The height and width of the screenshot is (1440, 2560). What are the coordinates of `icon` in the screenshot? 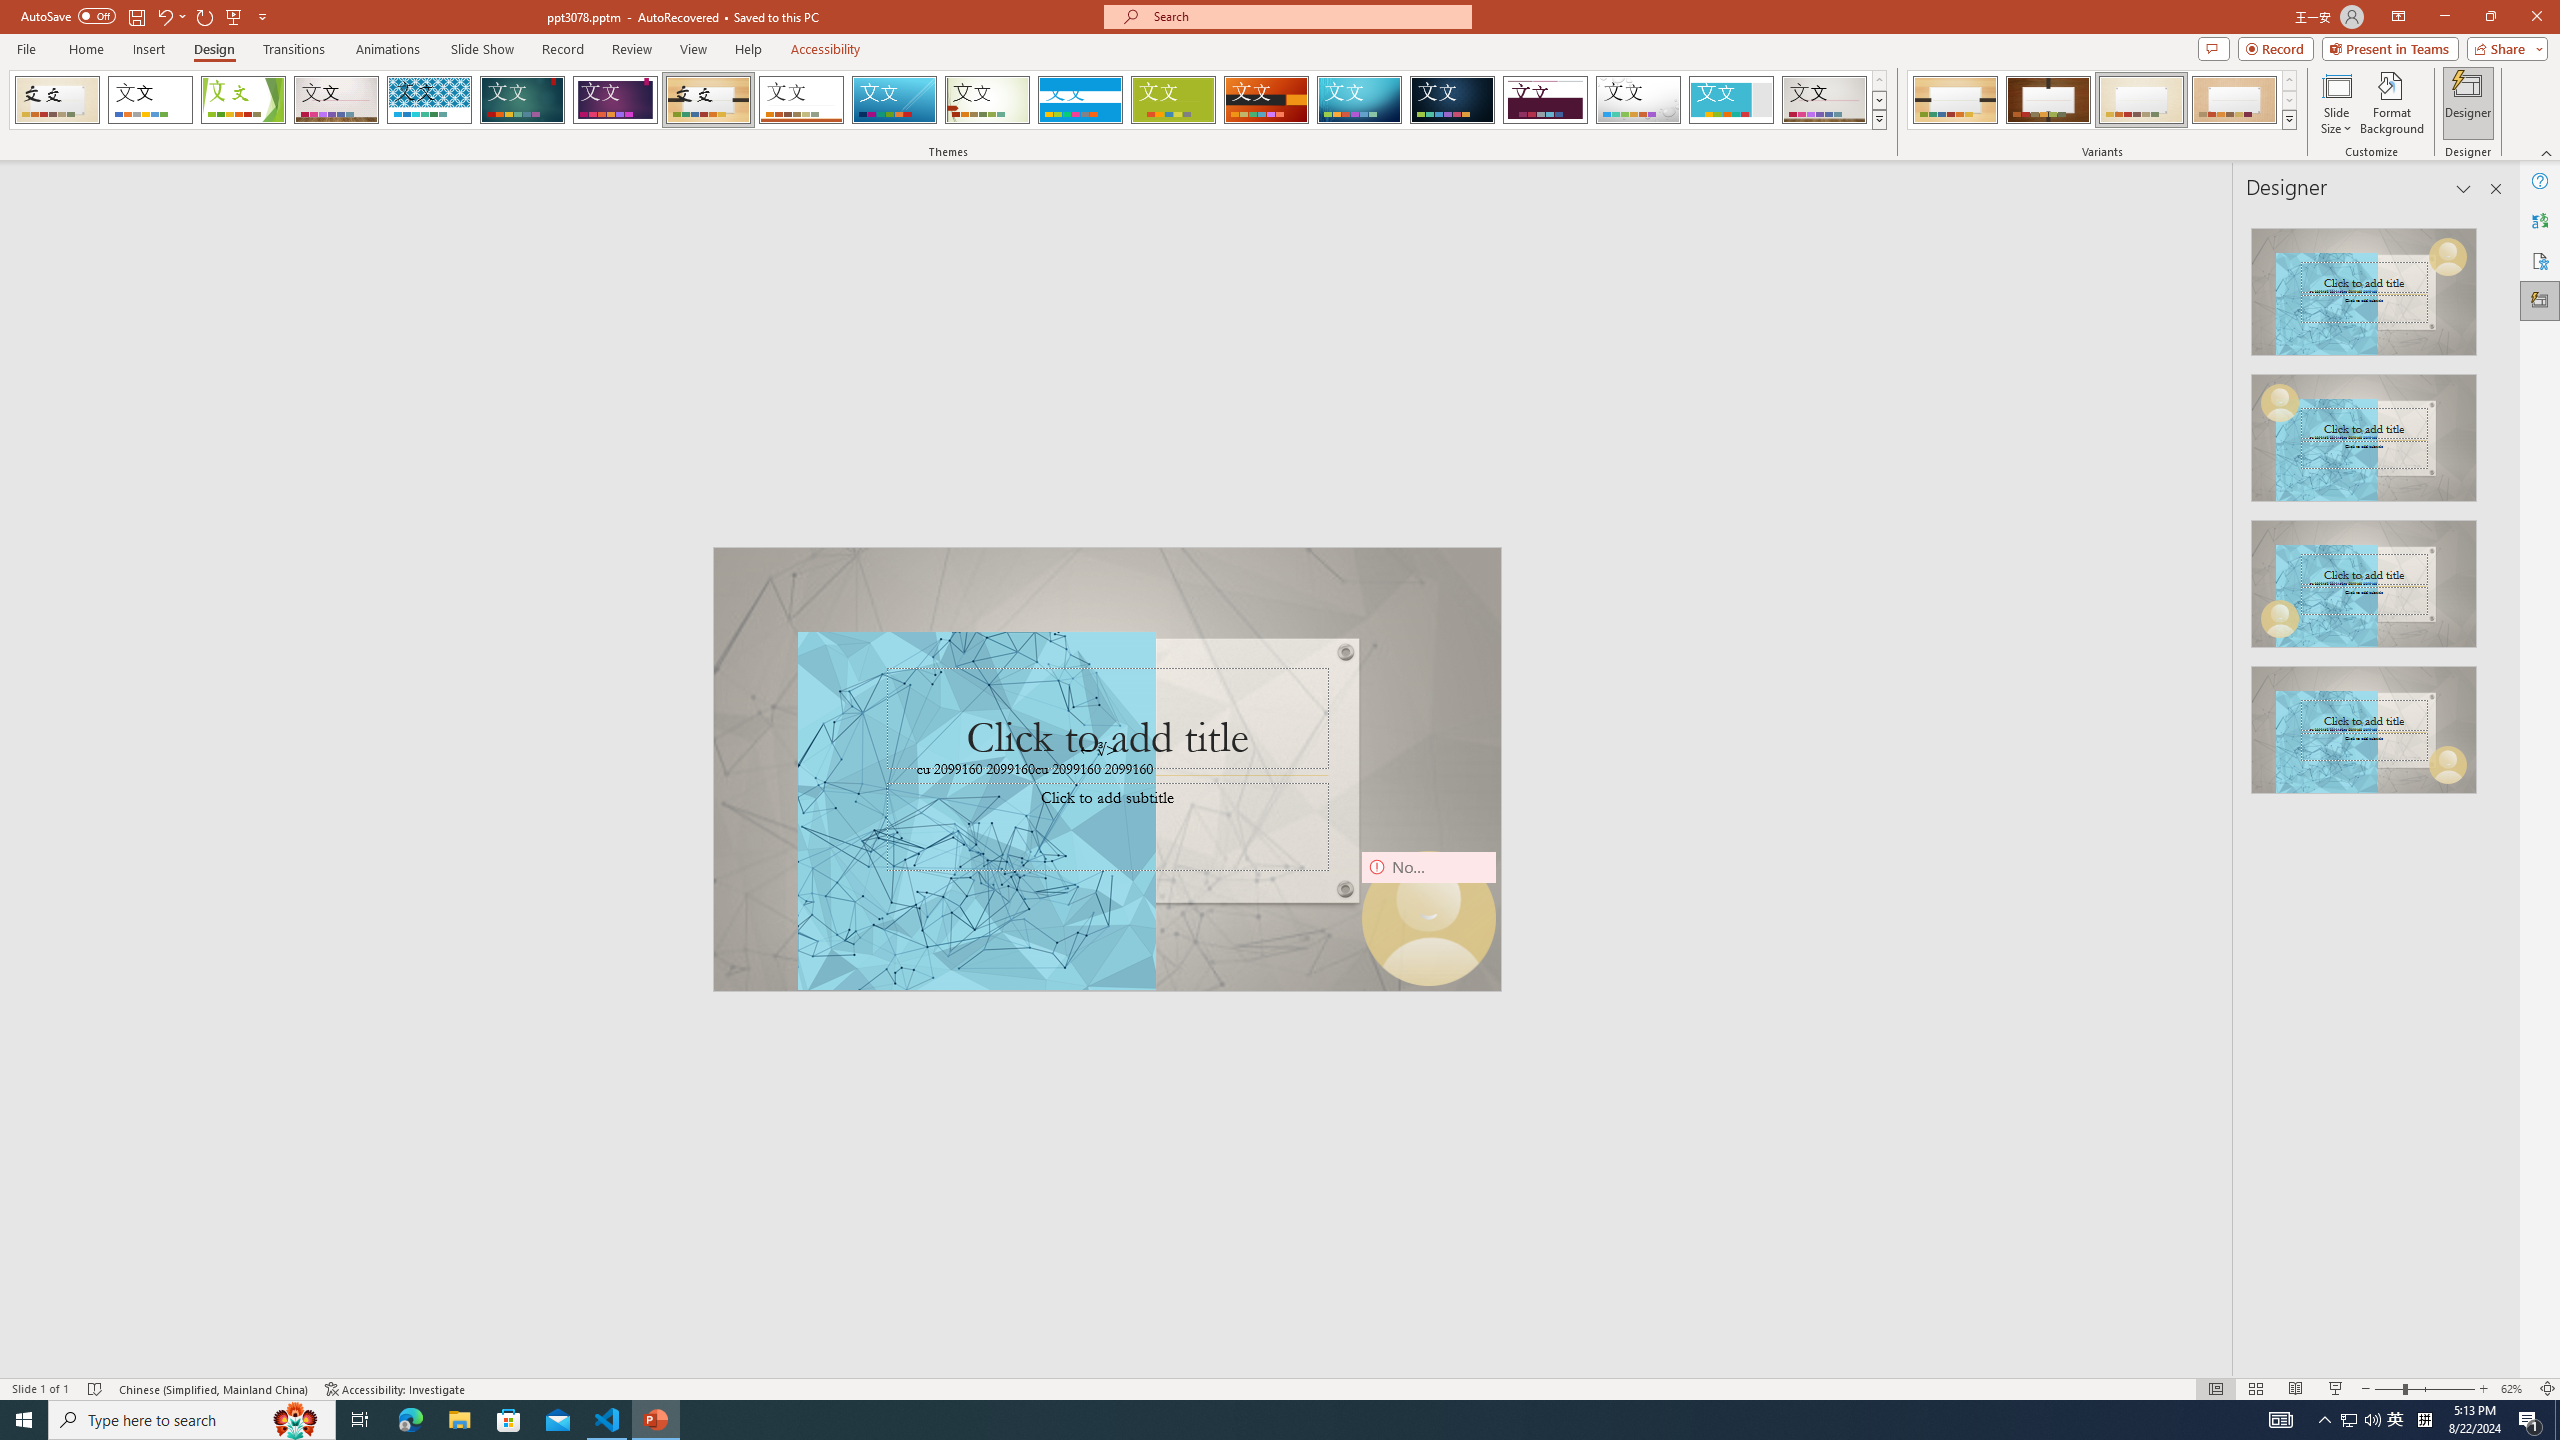 It's located at (2411, 202).